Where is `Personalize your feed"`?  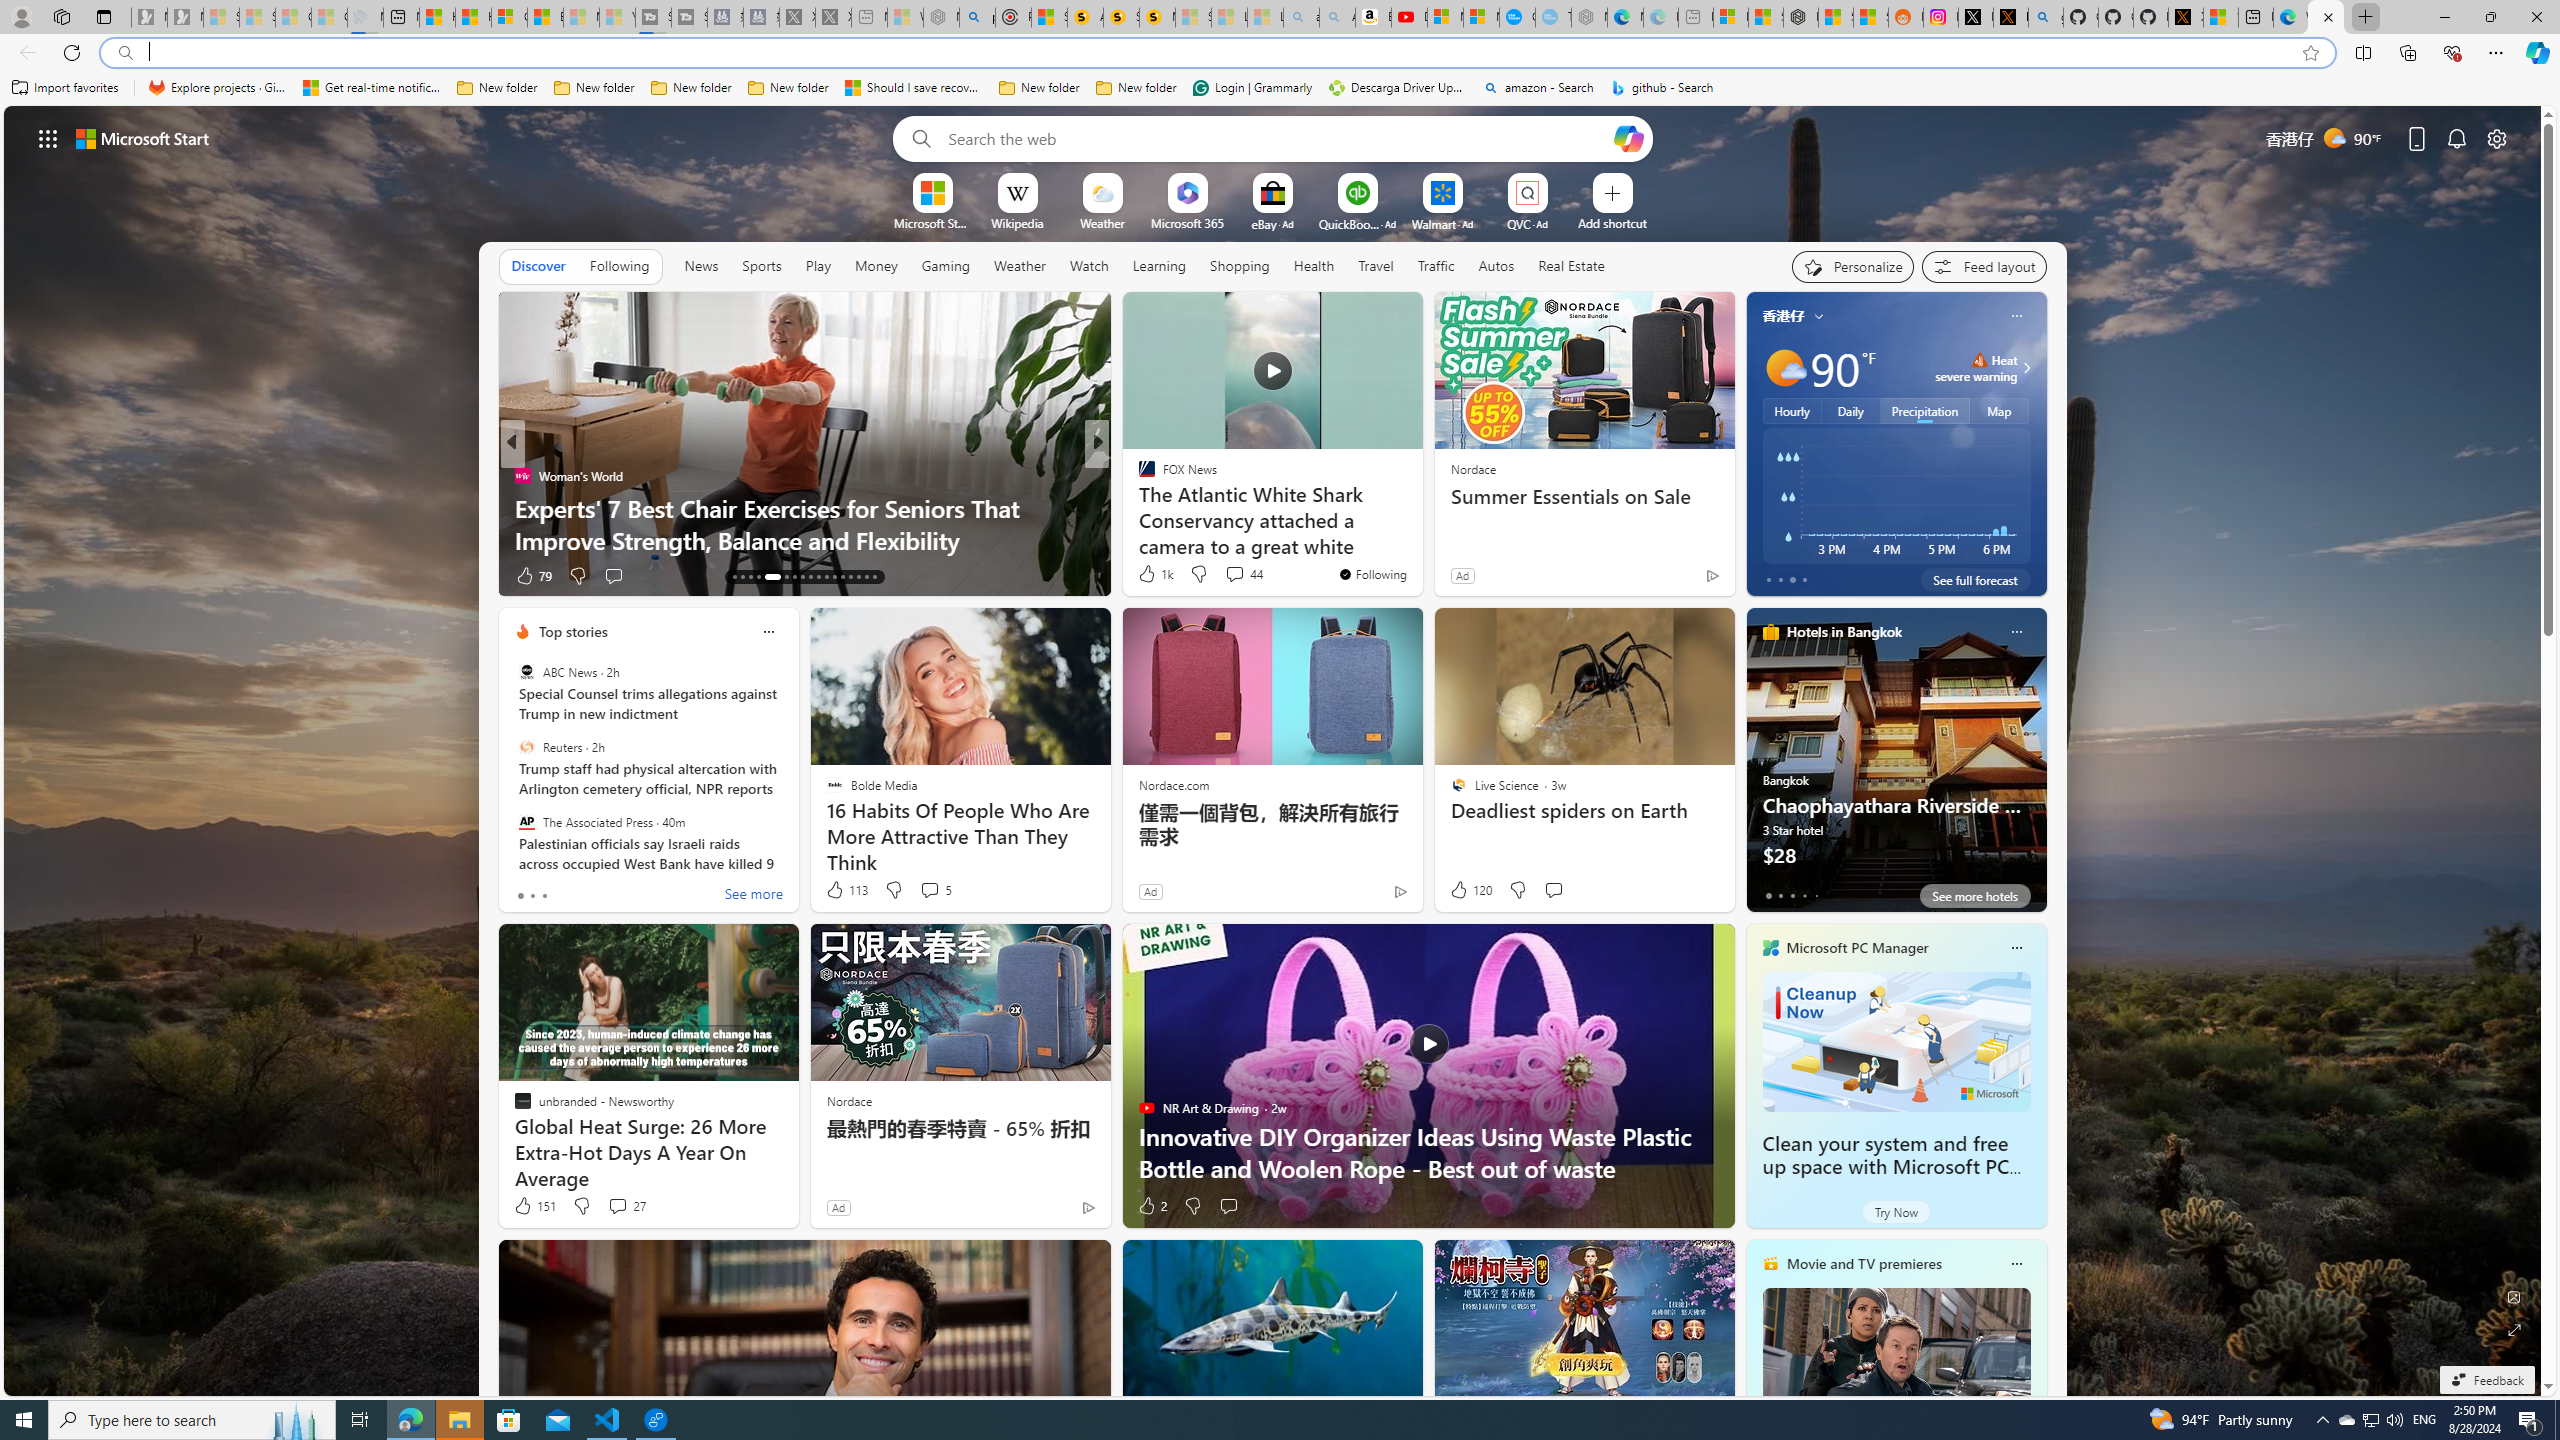
Personalize your feed" is located at coordinates (1853, 266).